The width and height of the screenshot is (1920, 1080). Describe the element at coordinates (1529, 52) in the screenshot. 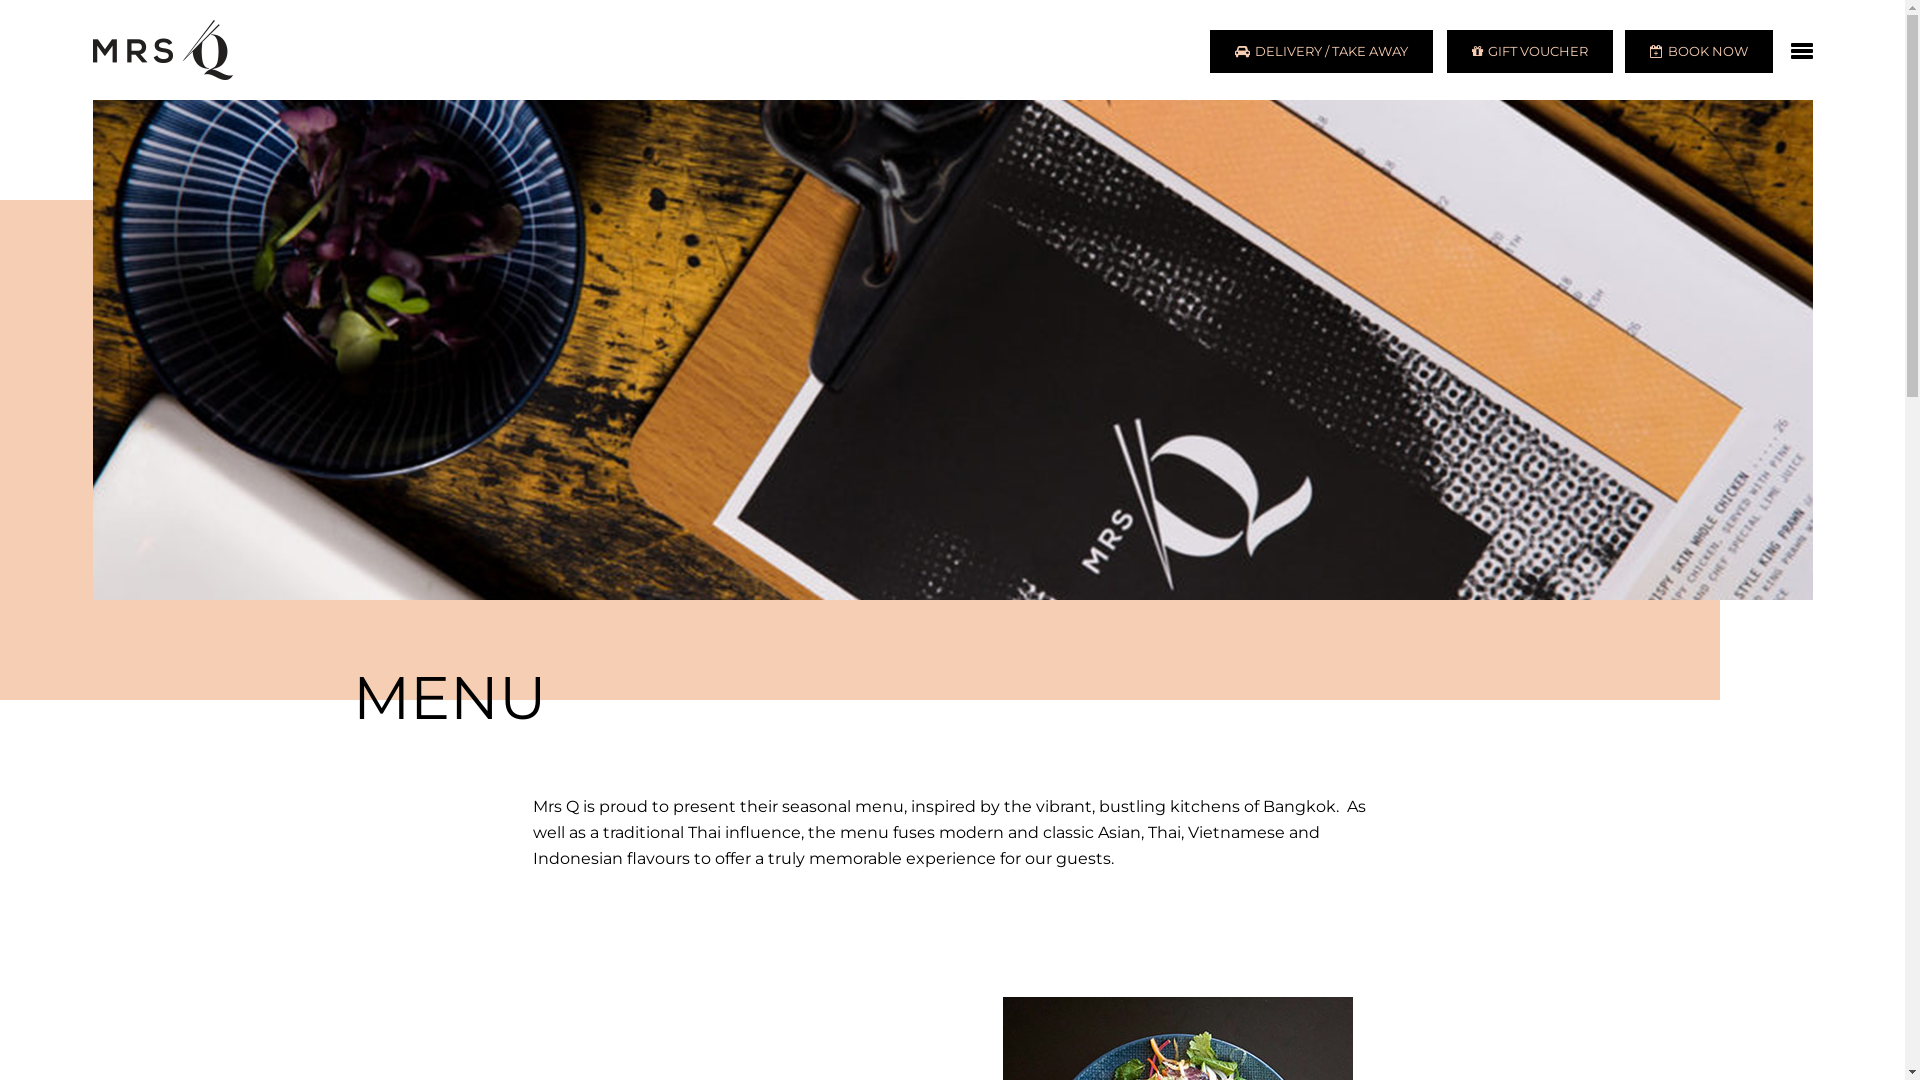

I see `GIFT VOUCHER` at that location.